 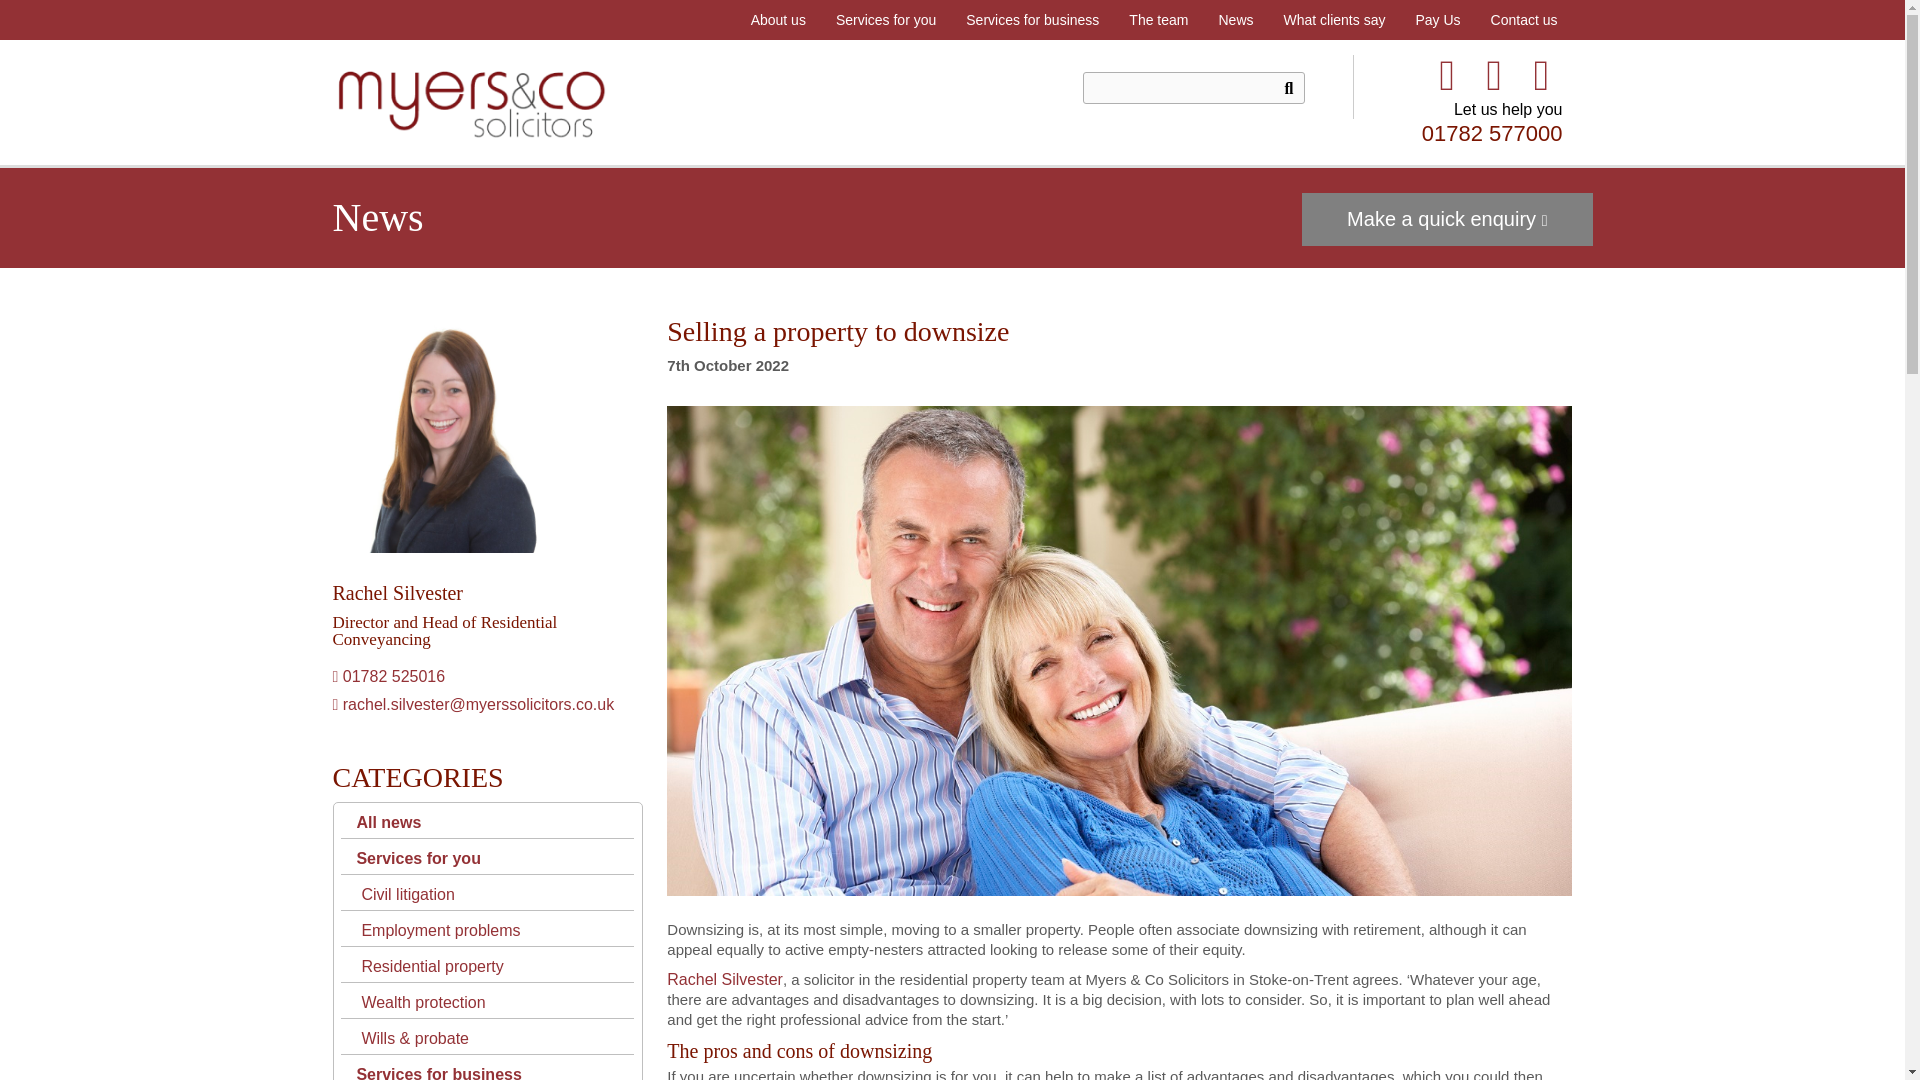 What do you see at coordinates (886, 20) in the screenshot?
I see `Services for you` at bounding box center [886, 20].